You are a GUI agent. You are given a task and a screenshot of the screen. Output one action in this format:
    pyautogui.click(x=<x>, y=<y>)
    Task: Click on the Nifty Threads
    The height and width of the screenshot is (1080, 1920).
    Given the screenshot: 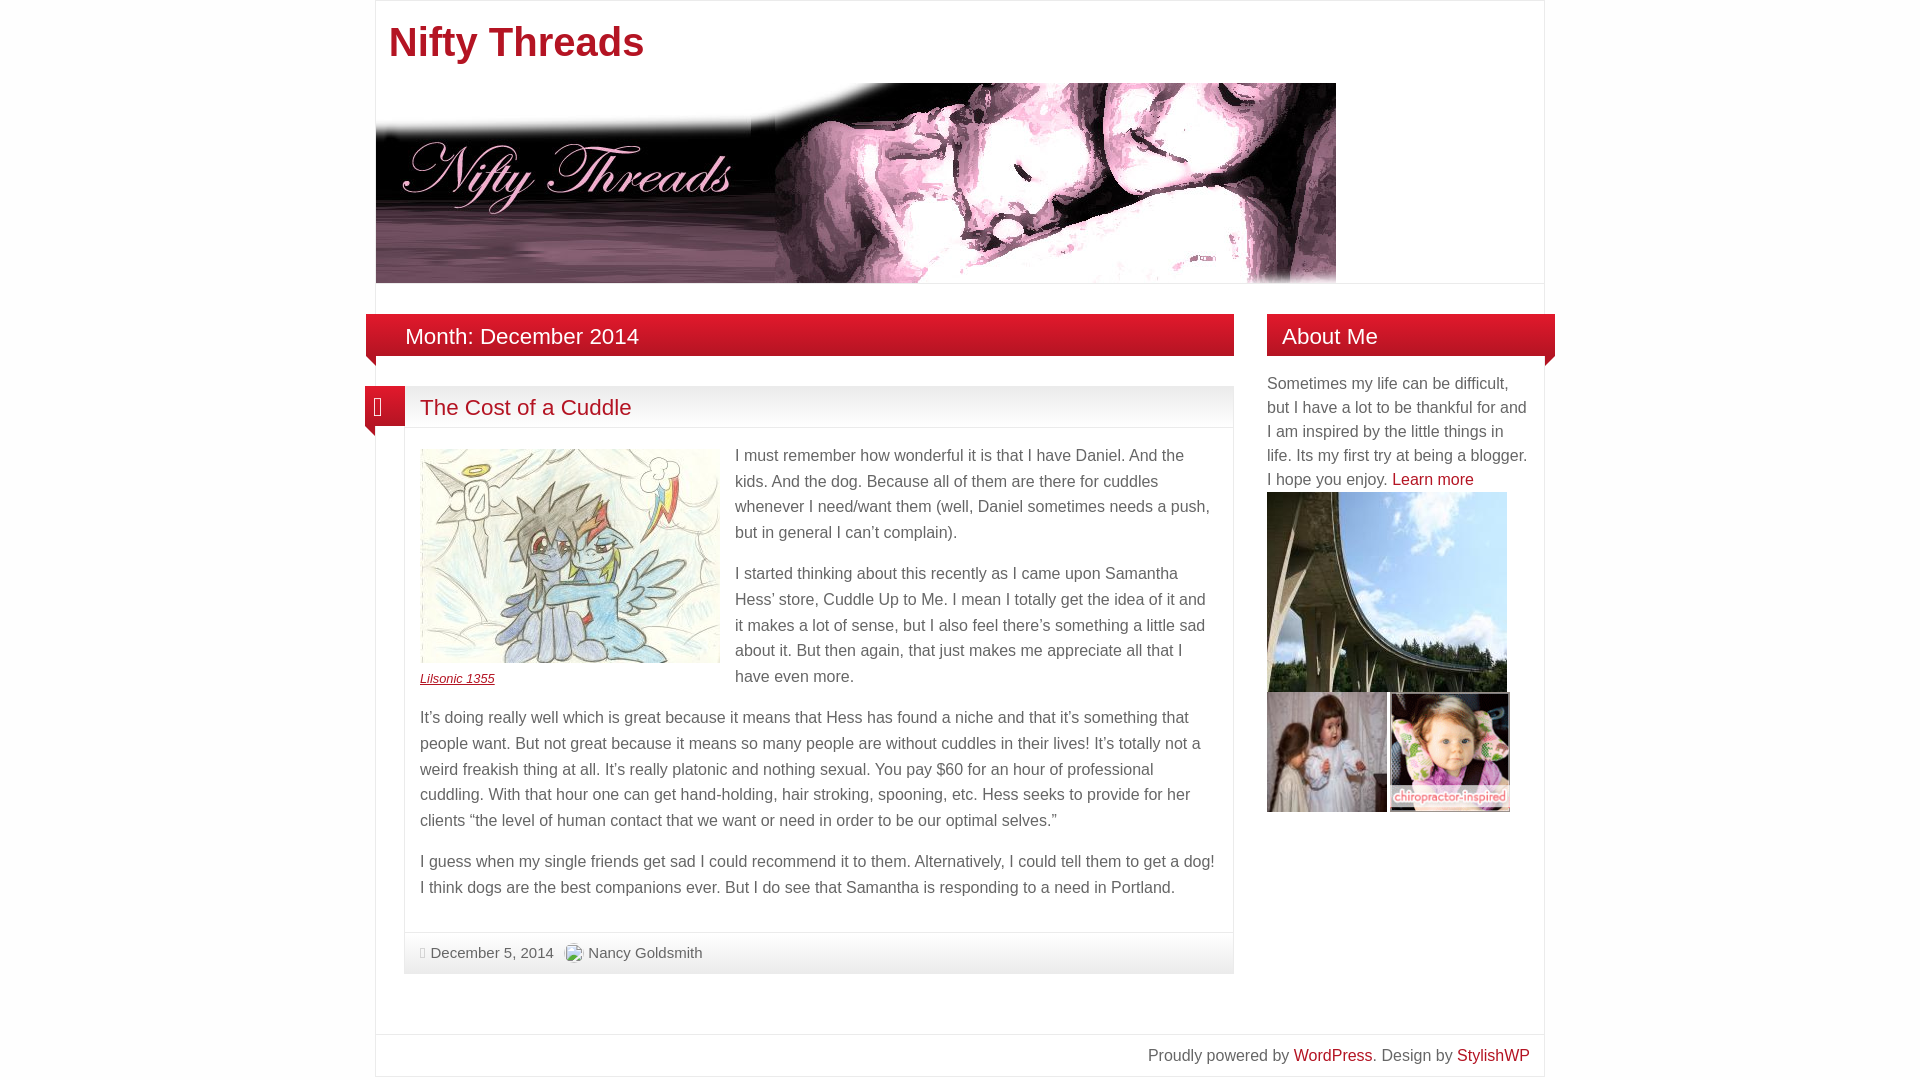 What is the action you would take?
    pyautogui.click(x=517, y=42)
    